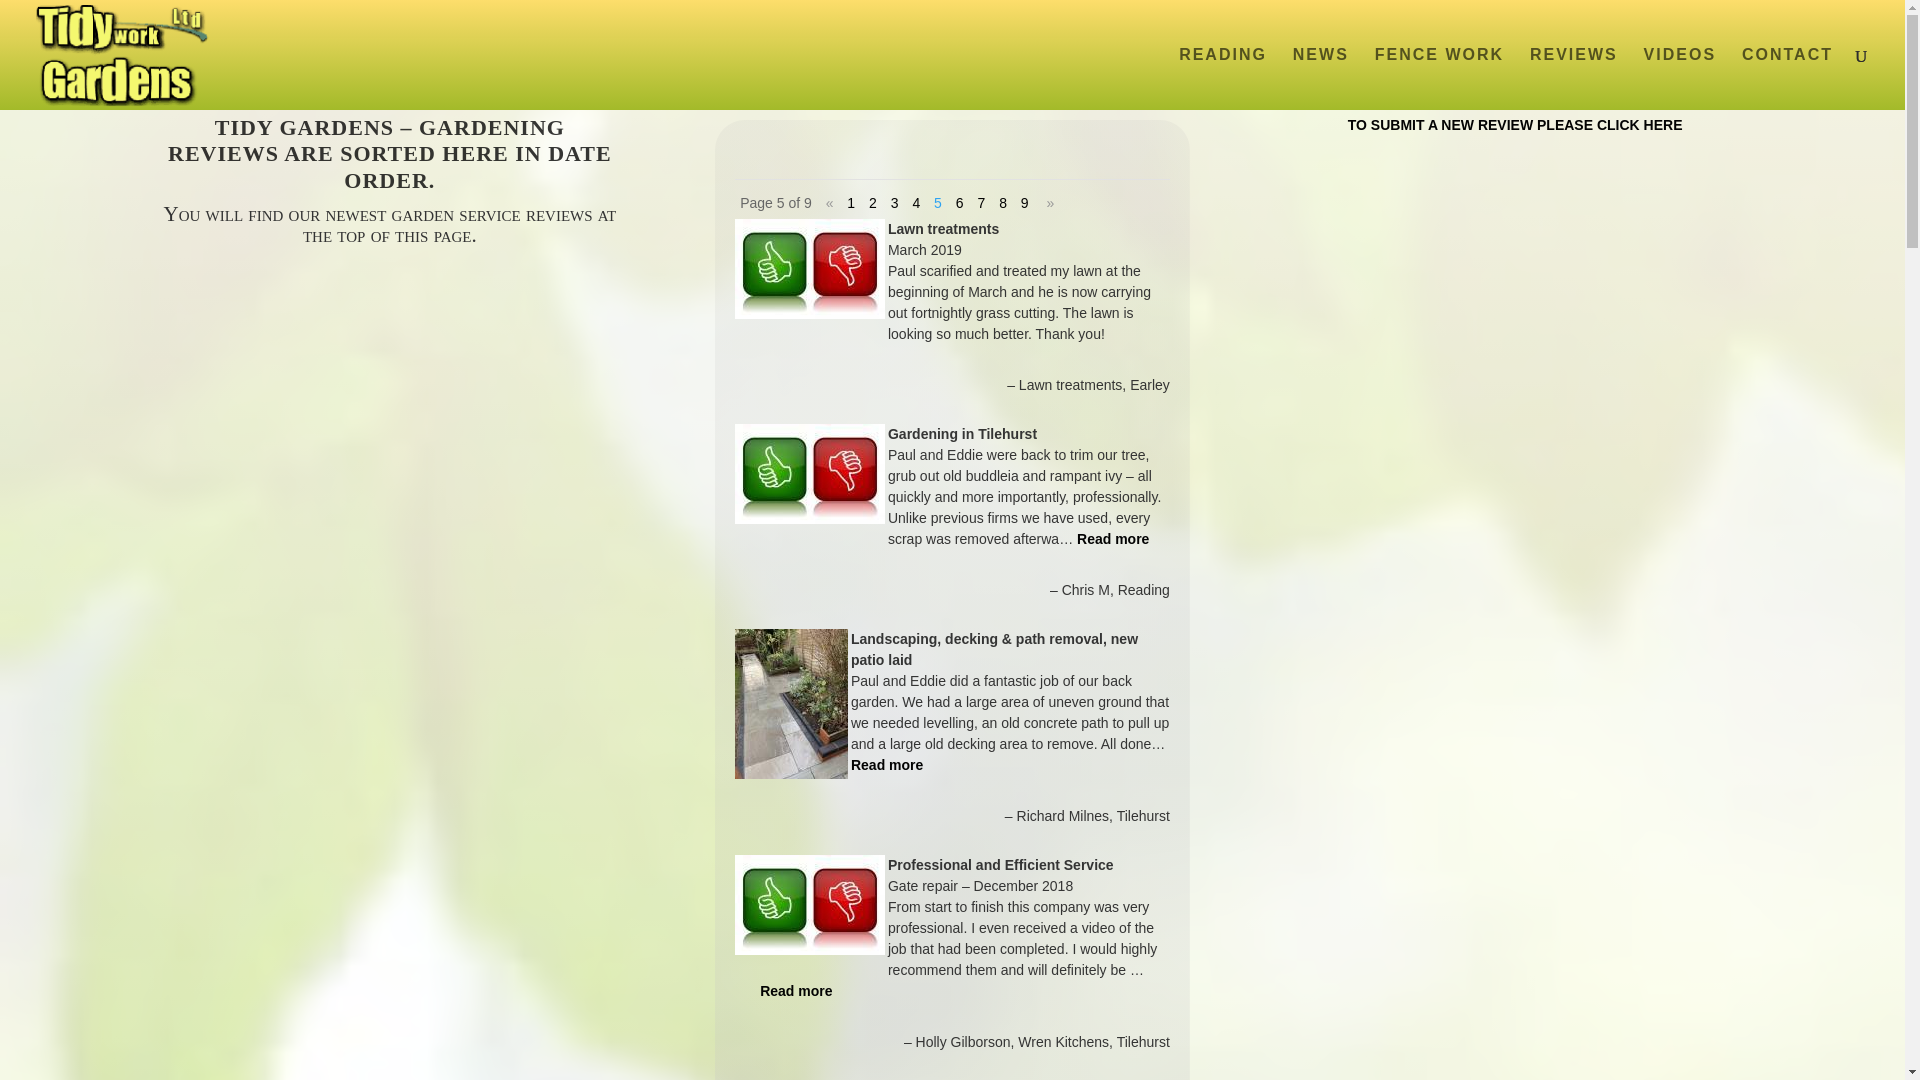 This screenshot has height=1080, width=1920. Describe the element at coordinates (1112, 538) in the screenshot. I see `Read more` at that location.